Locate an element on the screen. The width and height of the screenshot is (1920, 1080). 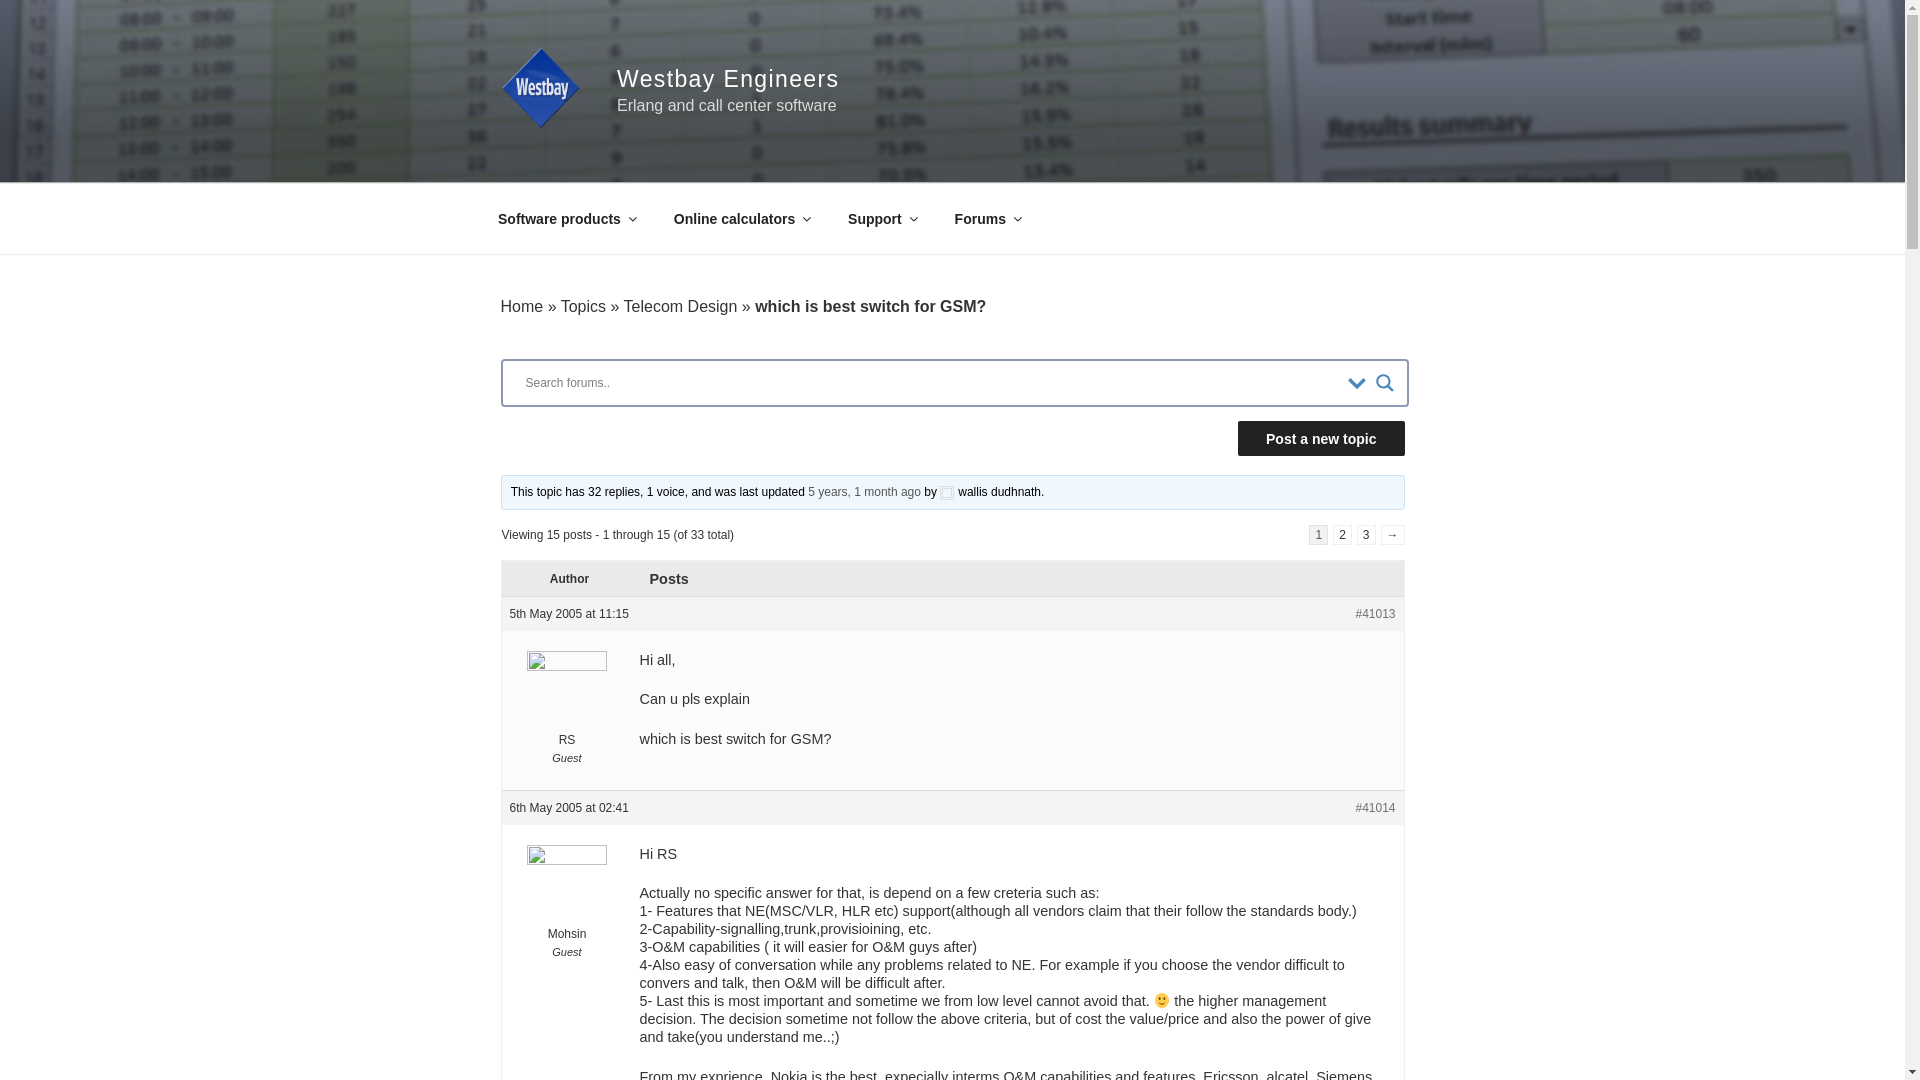
Forums is located at coordinates (986, 218).